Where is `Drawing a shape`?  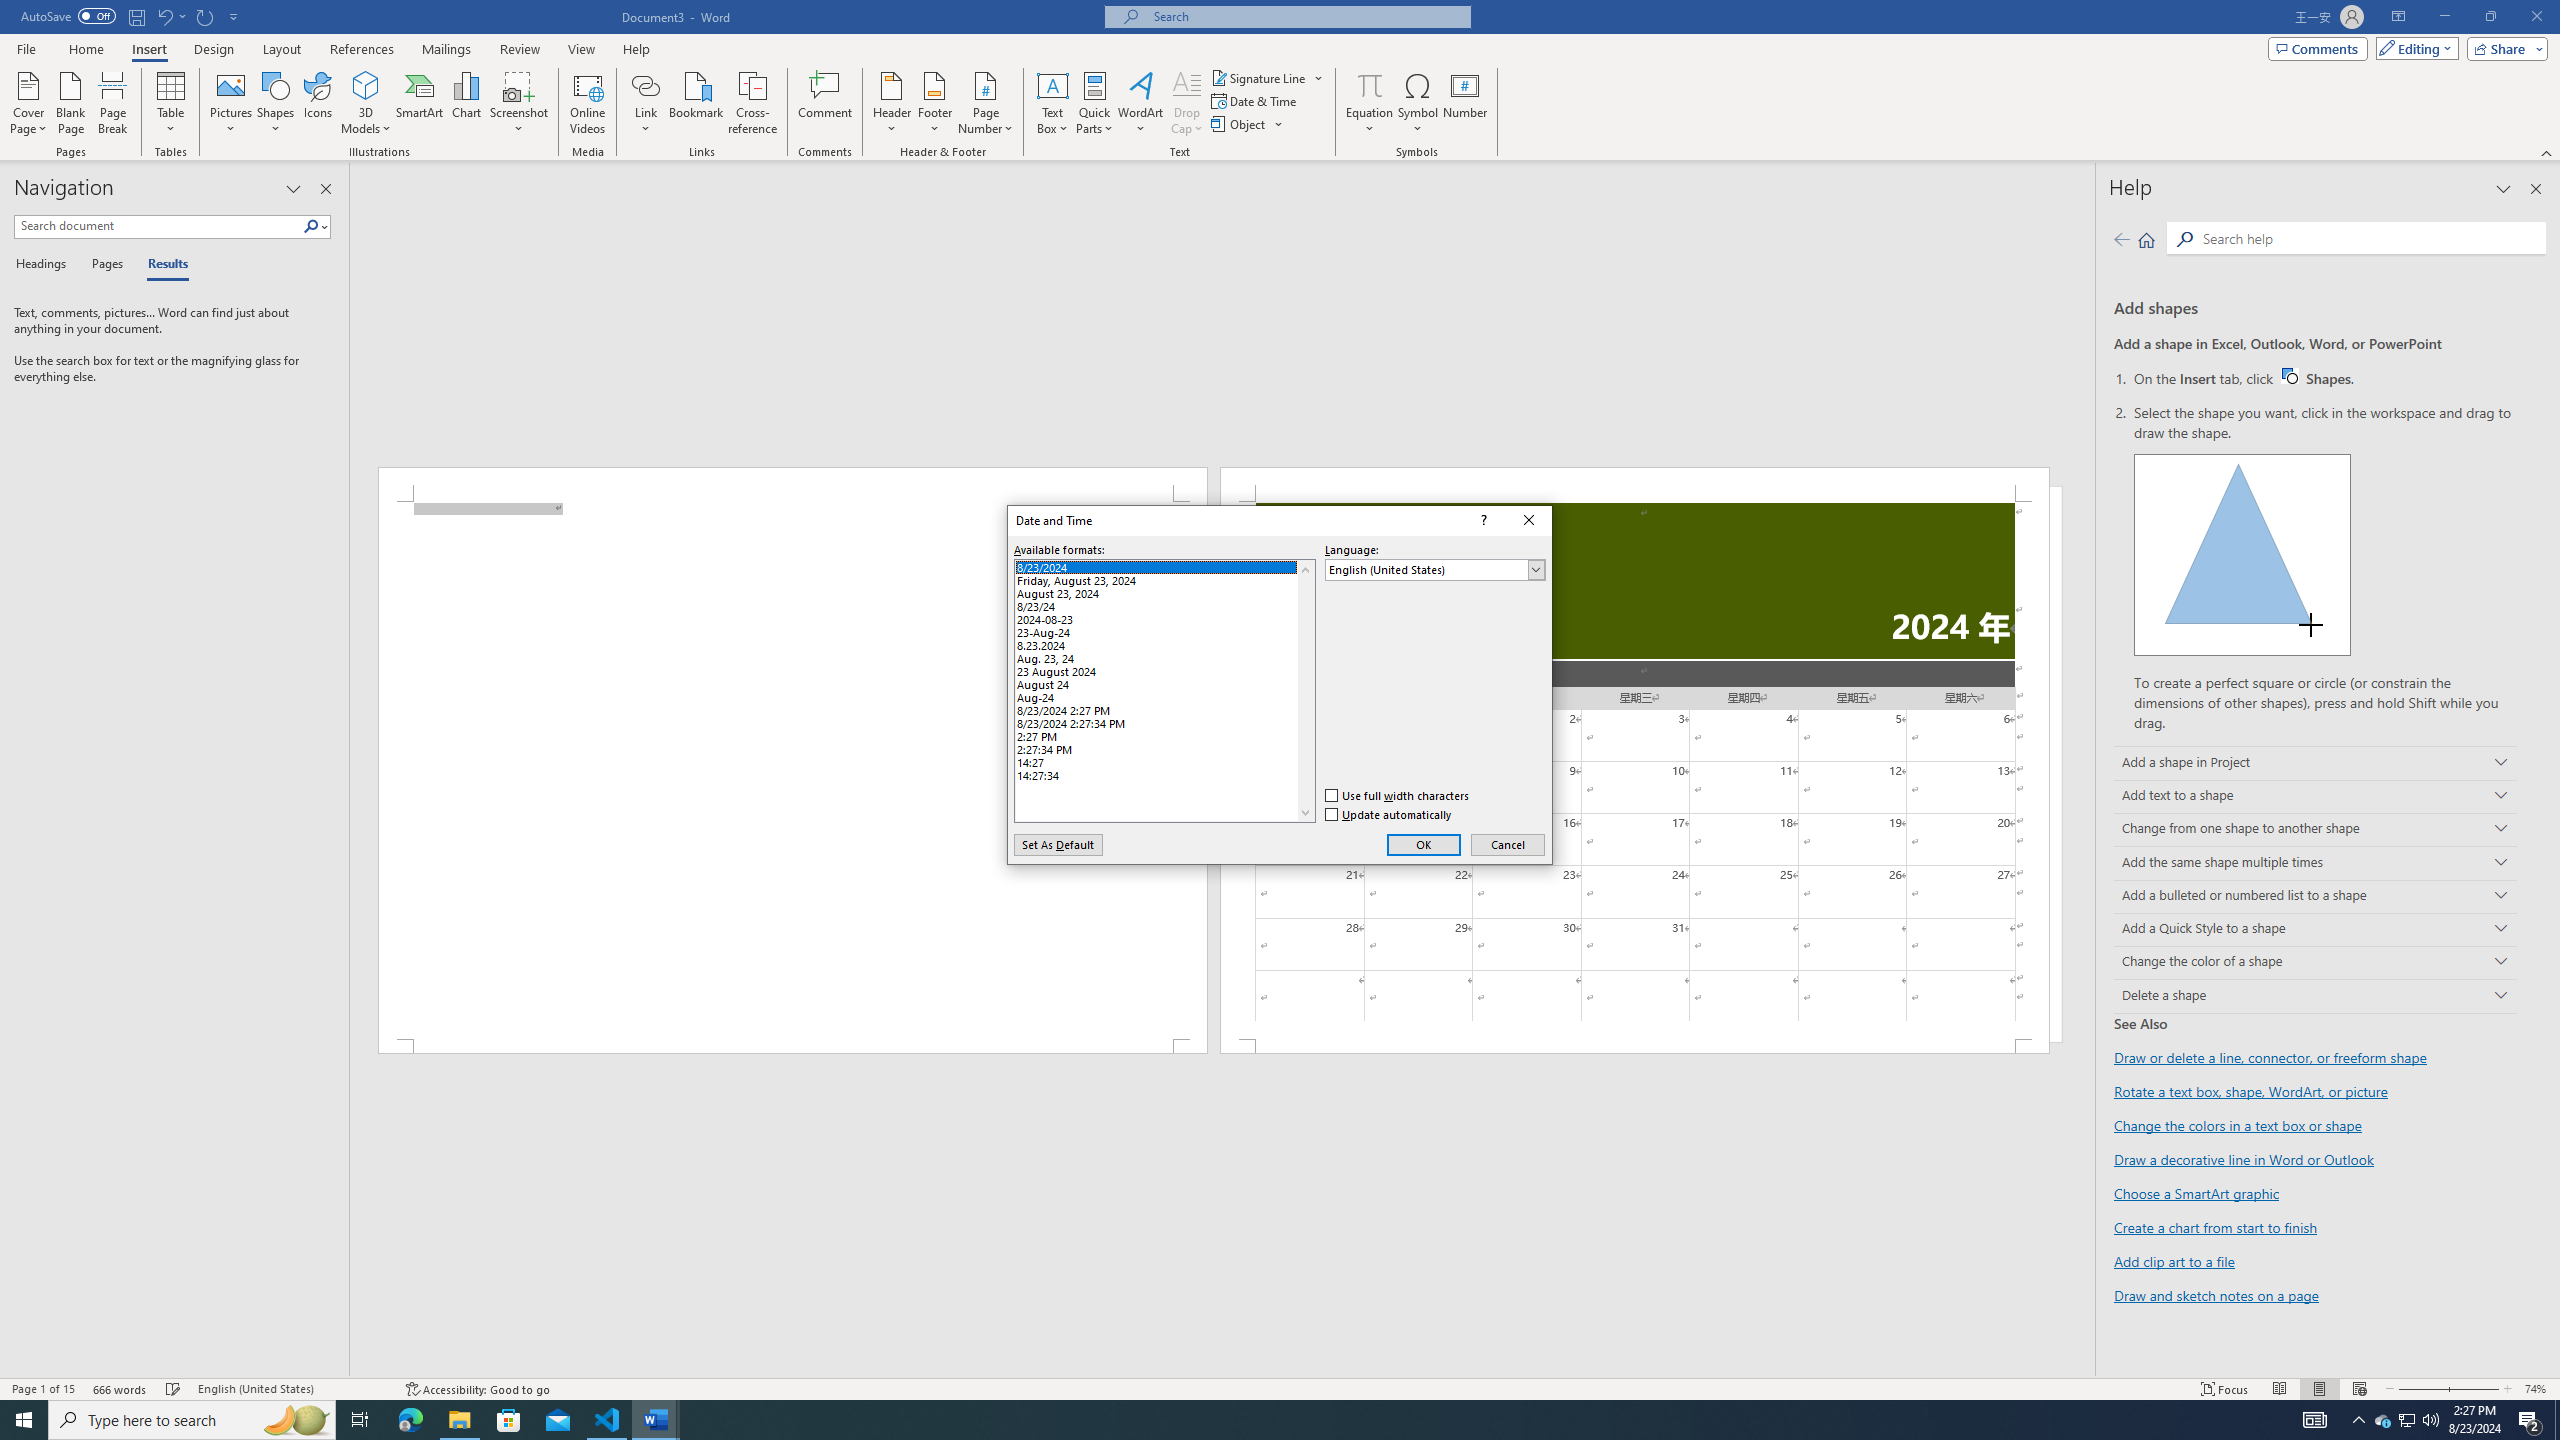
Drawing a shape is located at coordinates (2242, 554).